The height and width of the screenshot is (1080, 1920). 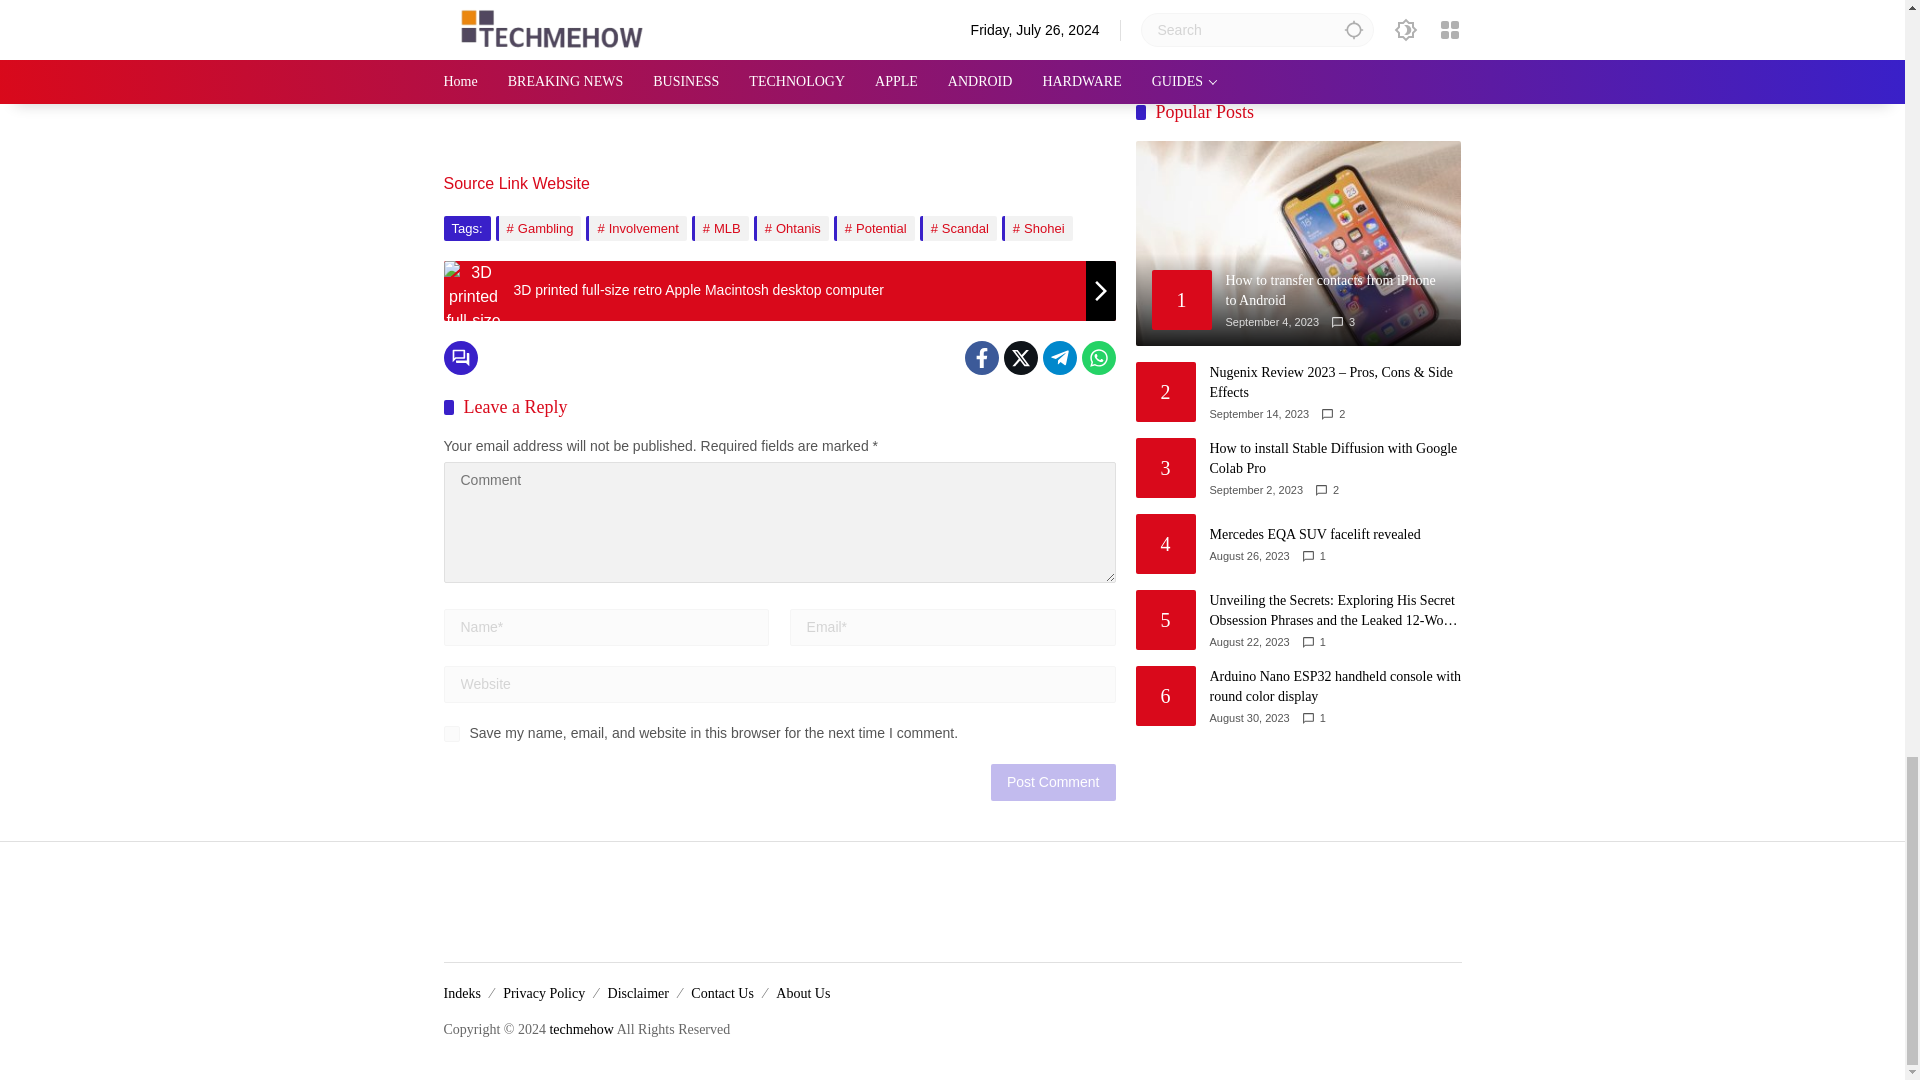 I want to click on Facebook, so click(x=980, y=358).